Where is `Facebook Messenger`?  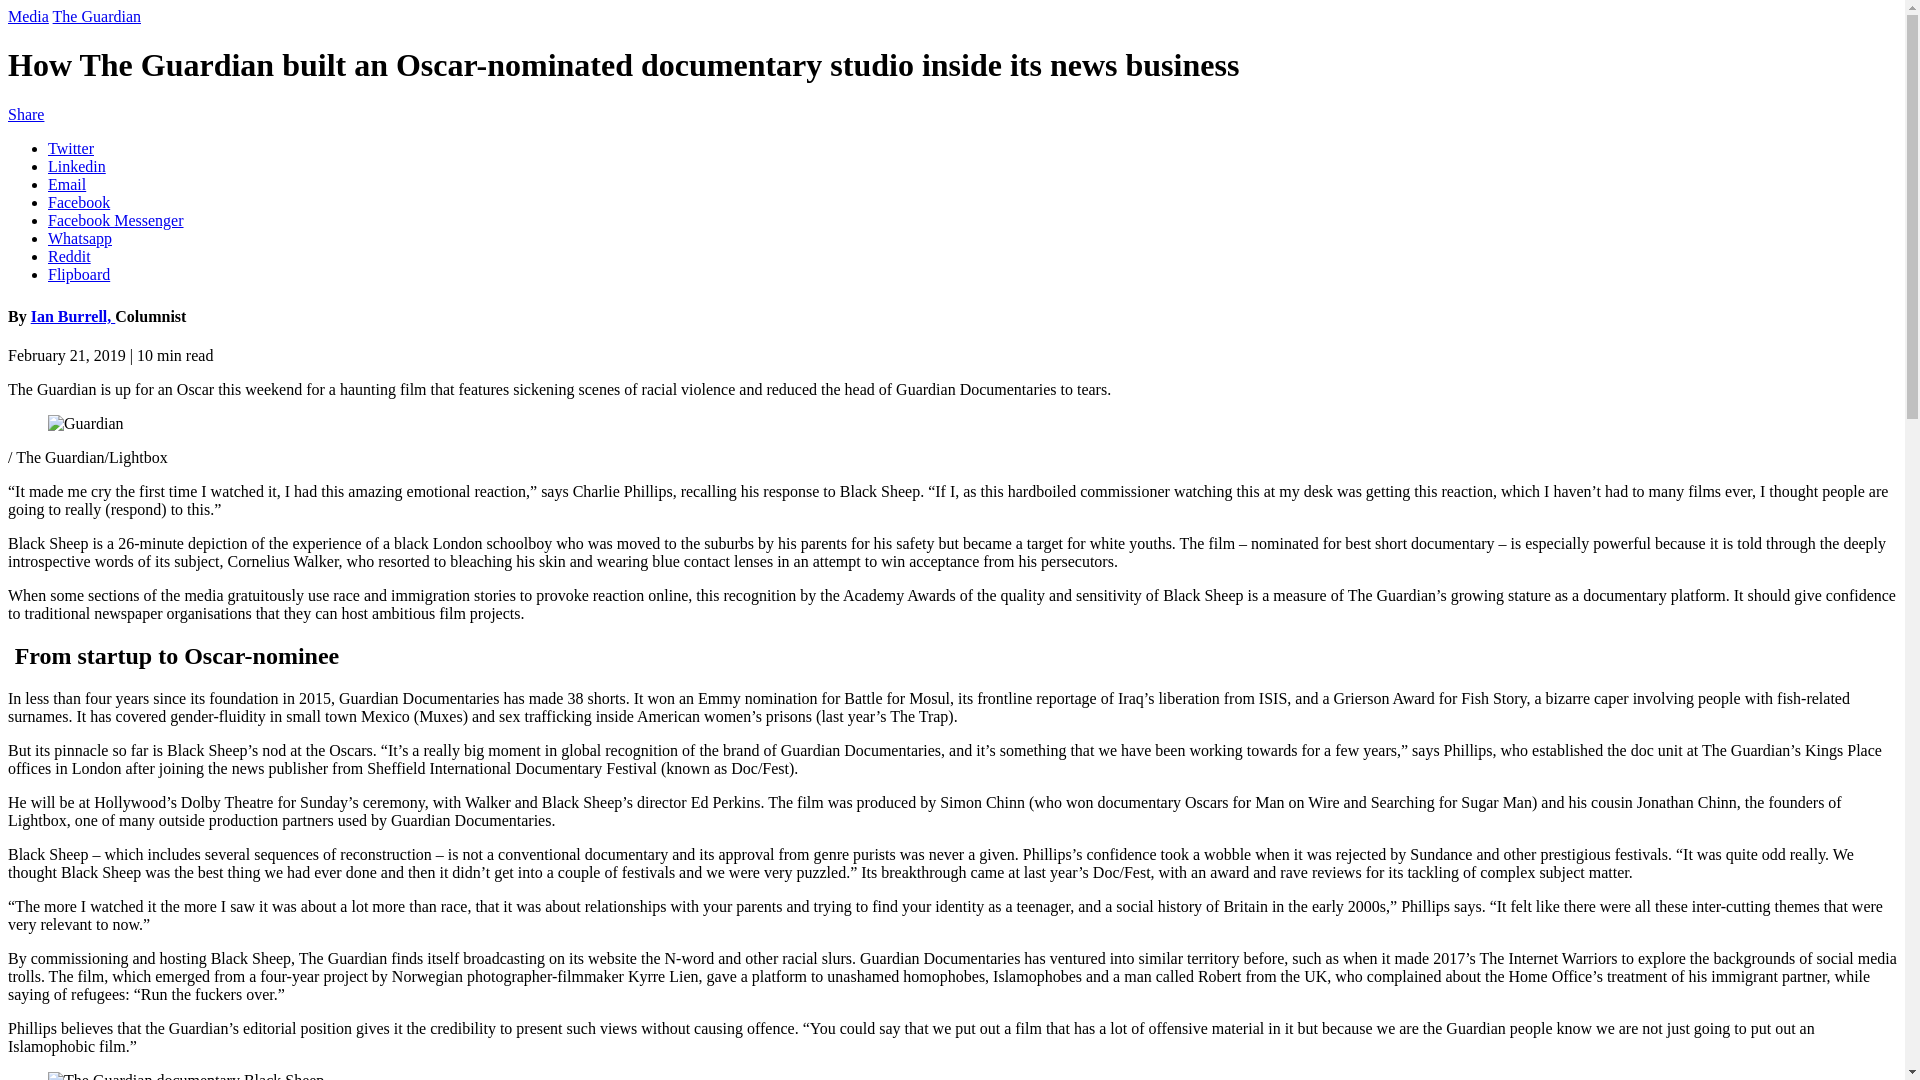
Facebook Messenger is located at coordinates (116, 220).